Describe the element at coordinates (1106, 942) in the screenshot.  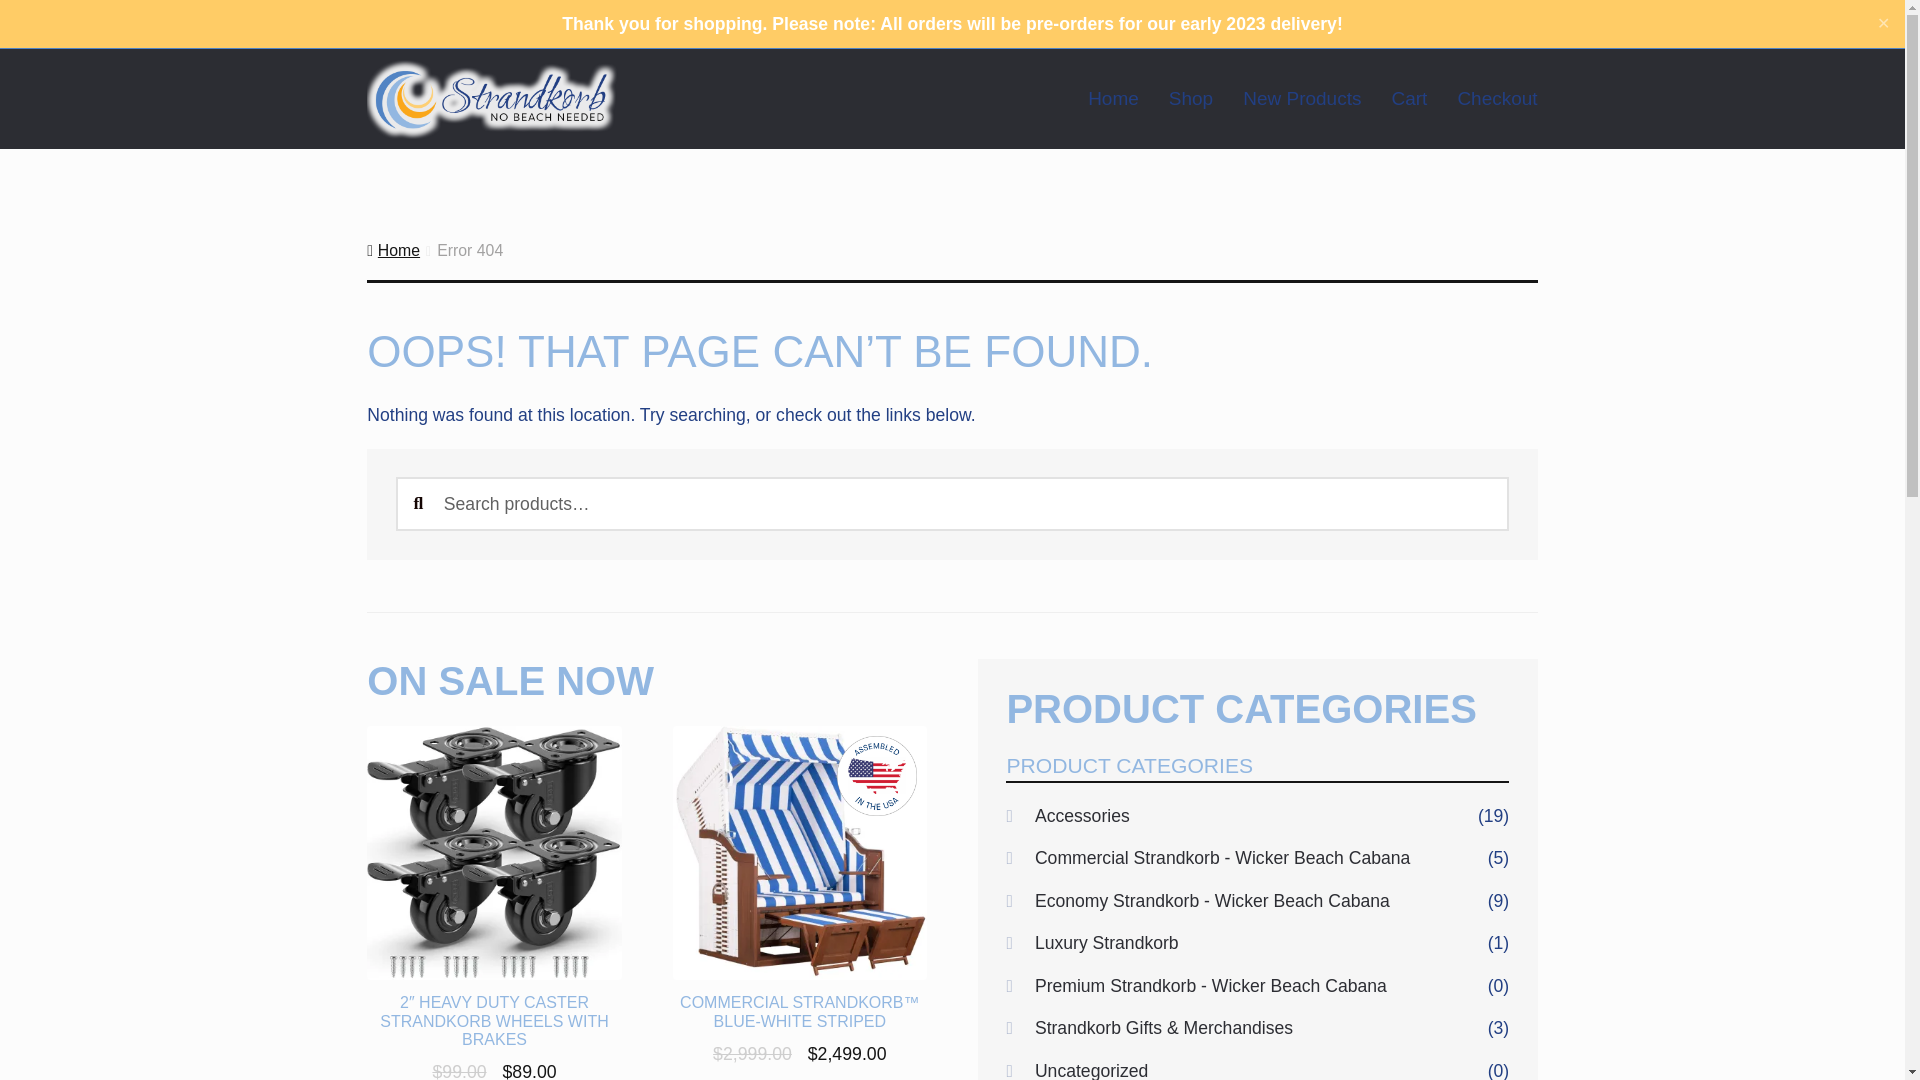
I see `Luxury Strandkorb` at that location.